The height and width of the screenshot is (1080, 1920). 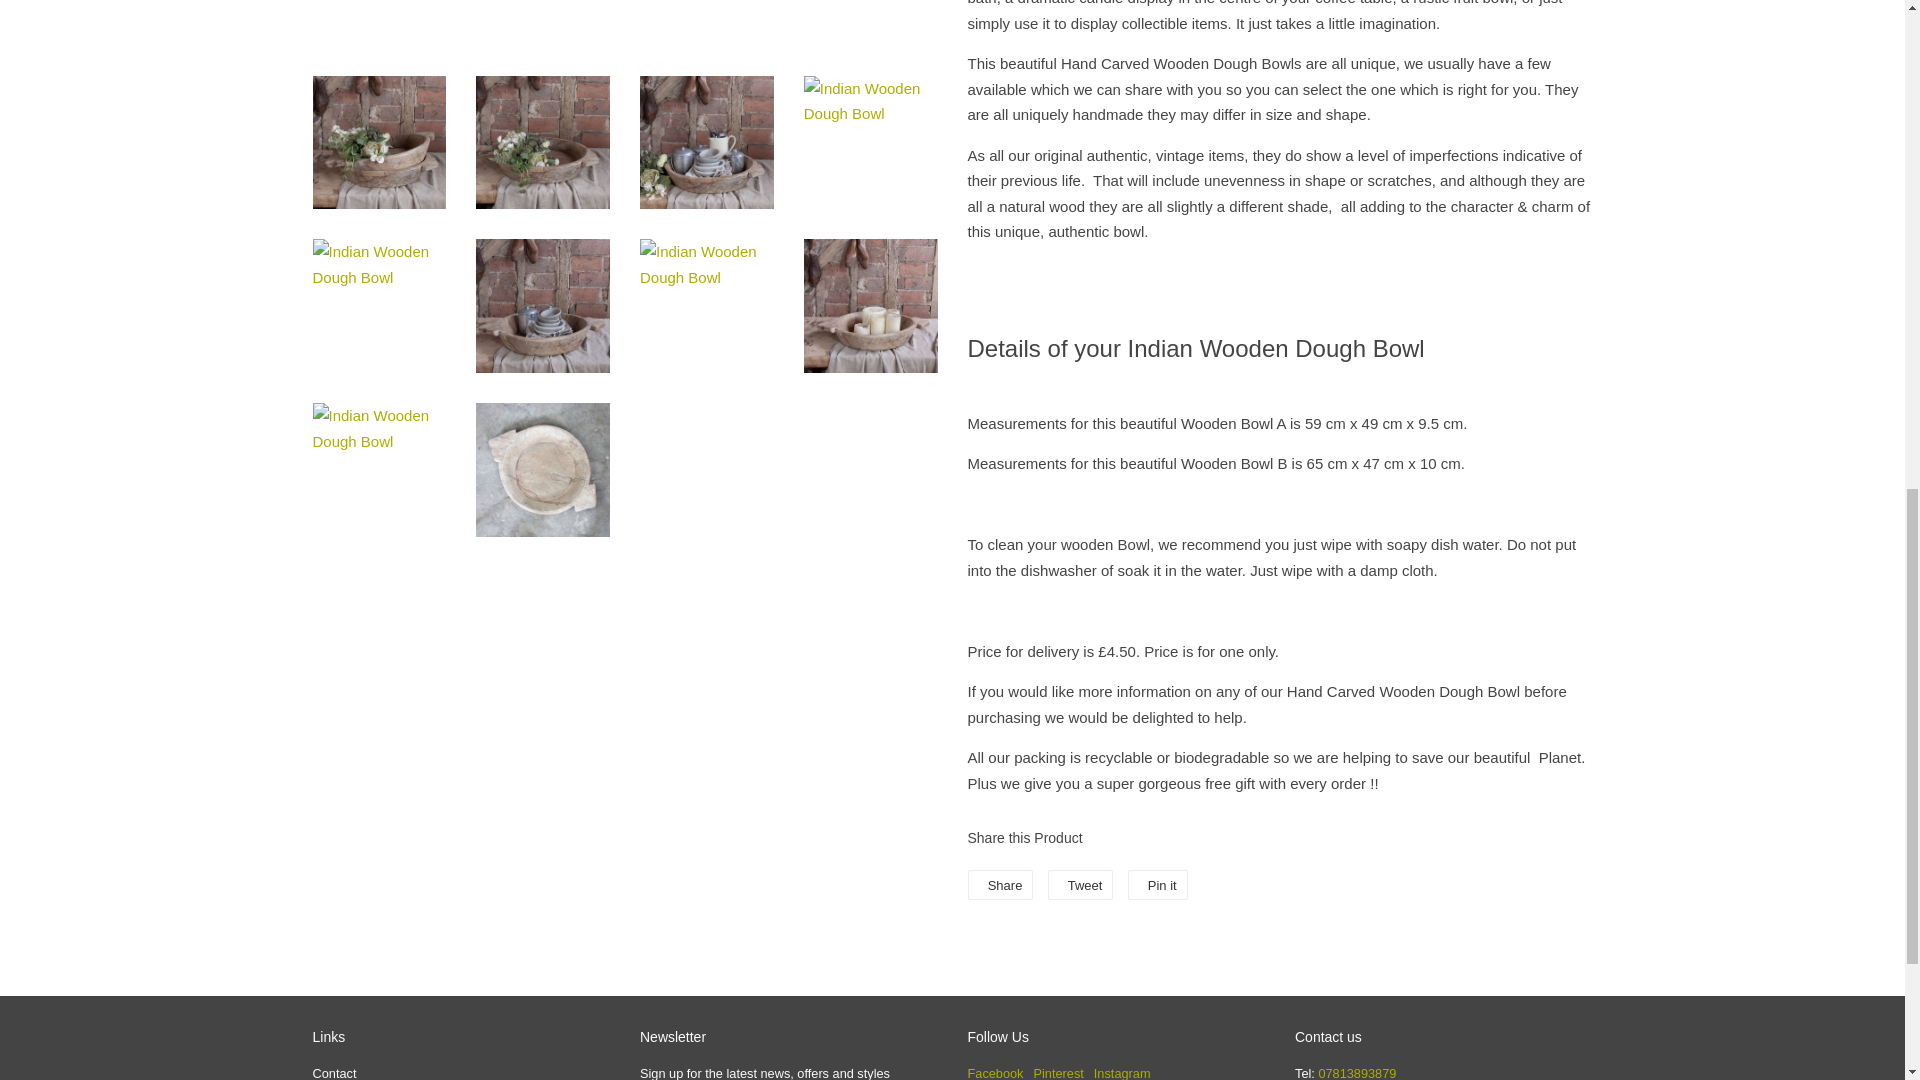 What do you see at coordinates (1059, 1072) in the screenshot?
I see `InekoHome on Pinterest` at bounding box center [1059, 1072].